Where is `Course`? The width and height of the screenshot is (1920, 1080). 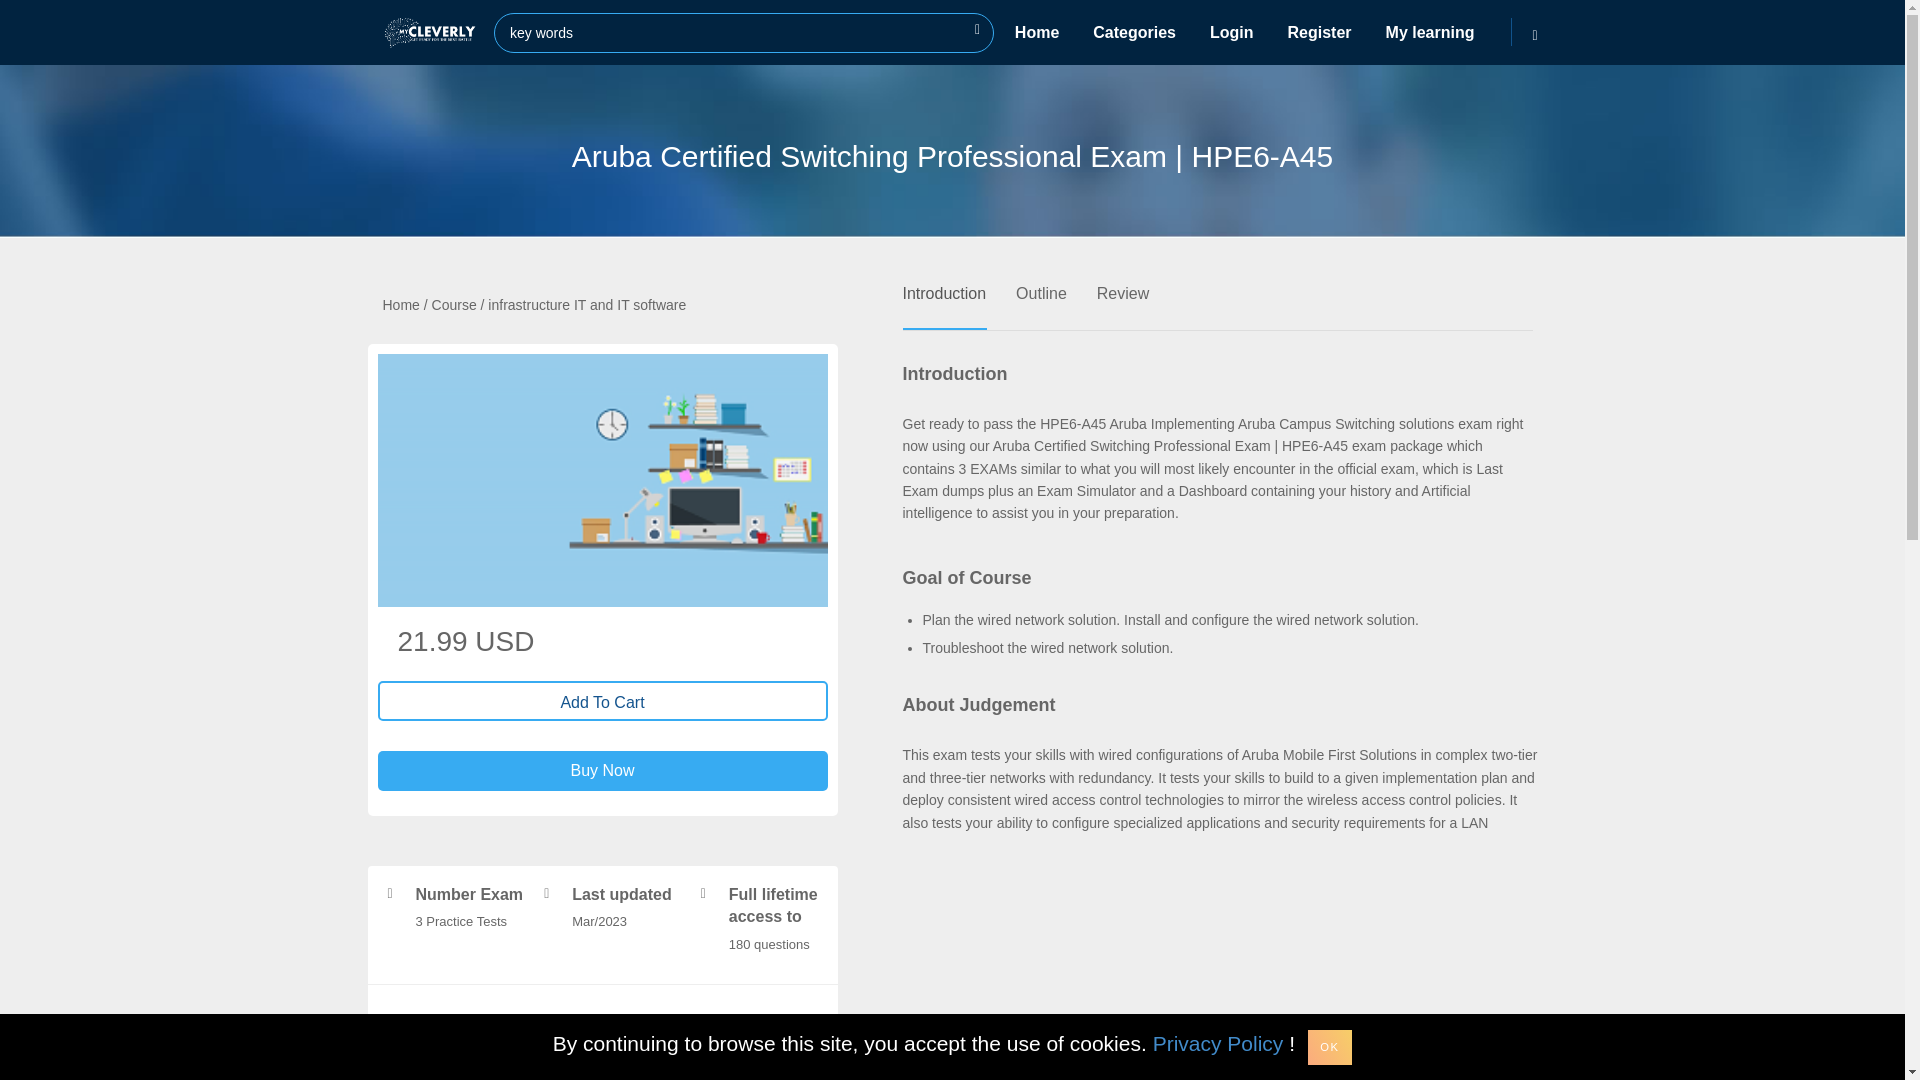 Course is located at coordinates (454, 306).